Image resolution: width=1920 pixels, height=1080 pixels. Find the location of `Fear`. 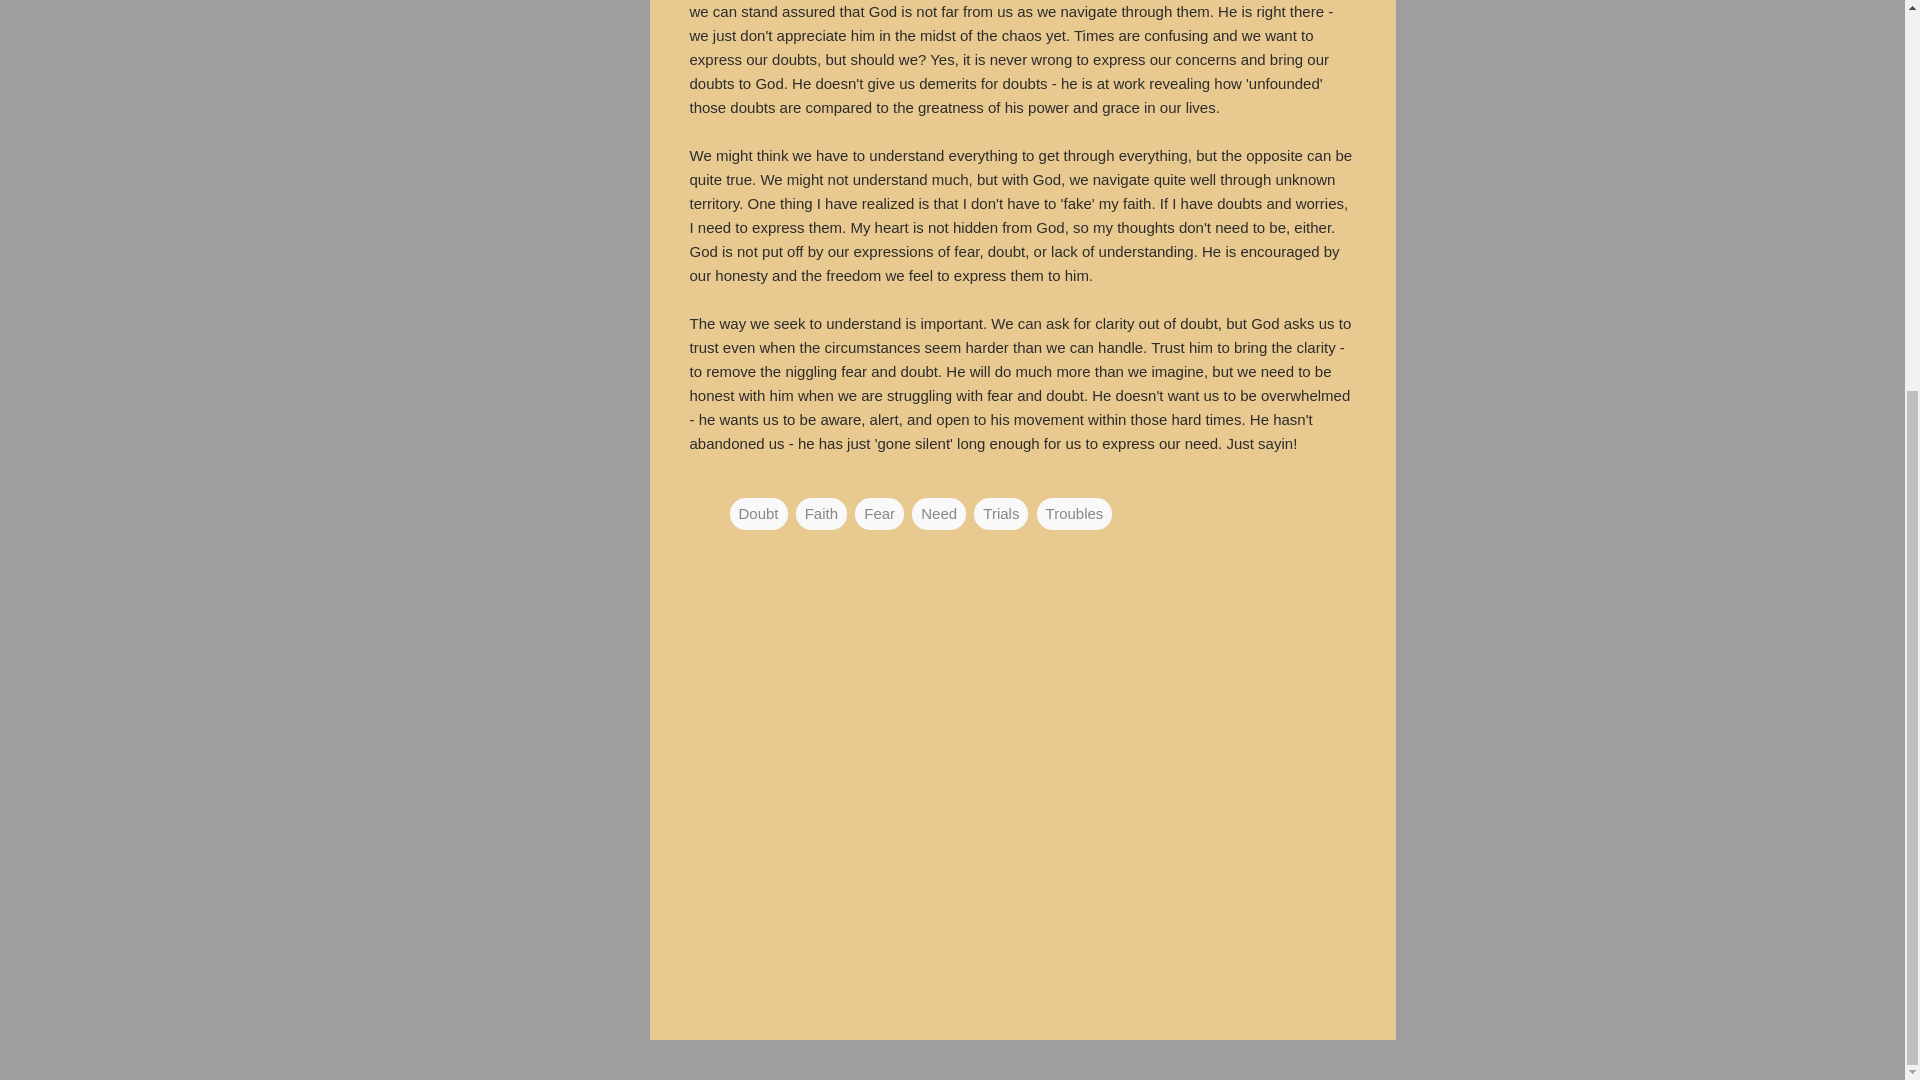

Fear is located at coordinates (879, 512).